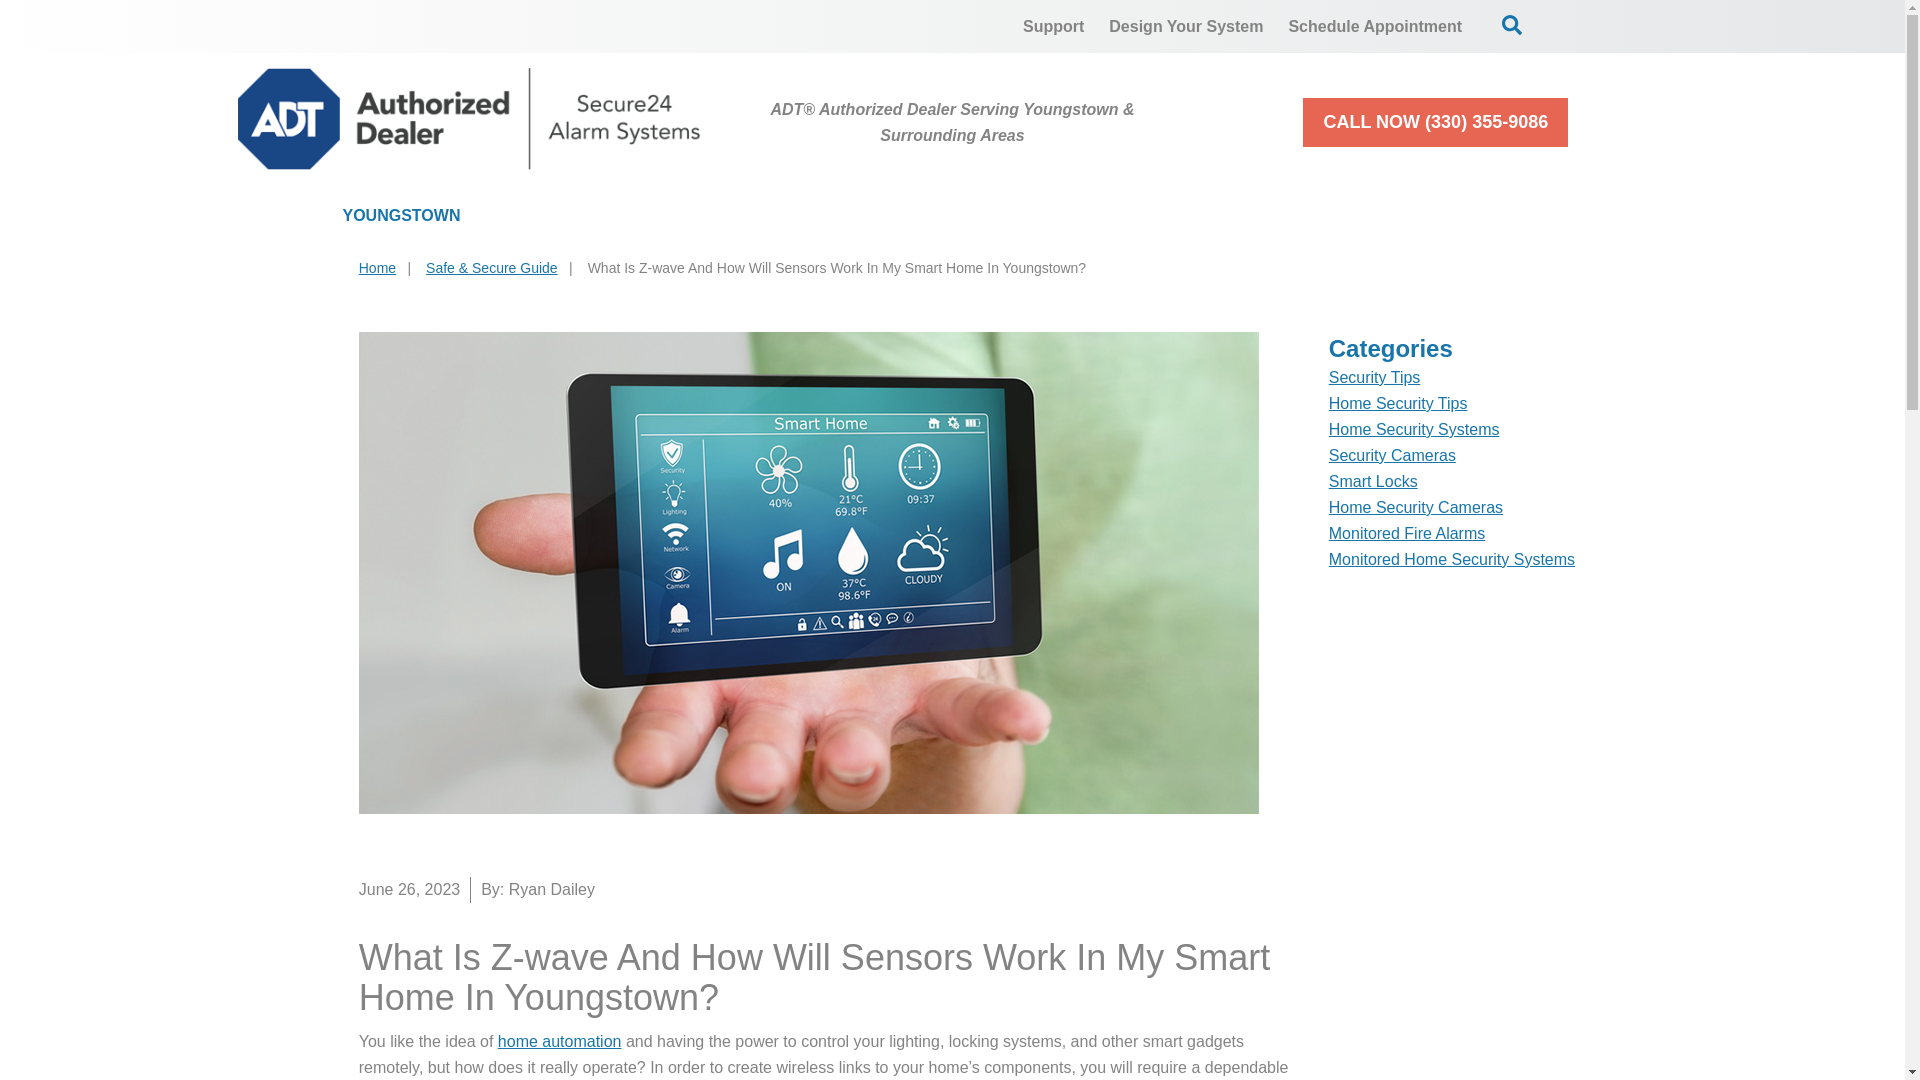 The height and width of the screenshot is (1080, 1920). Describe the element at coordinates (844, 216) in the screenshot. I see `Expand Menu` at that location.